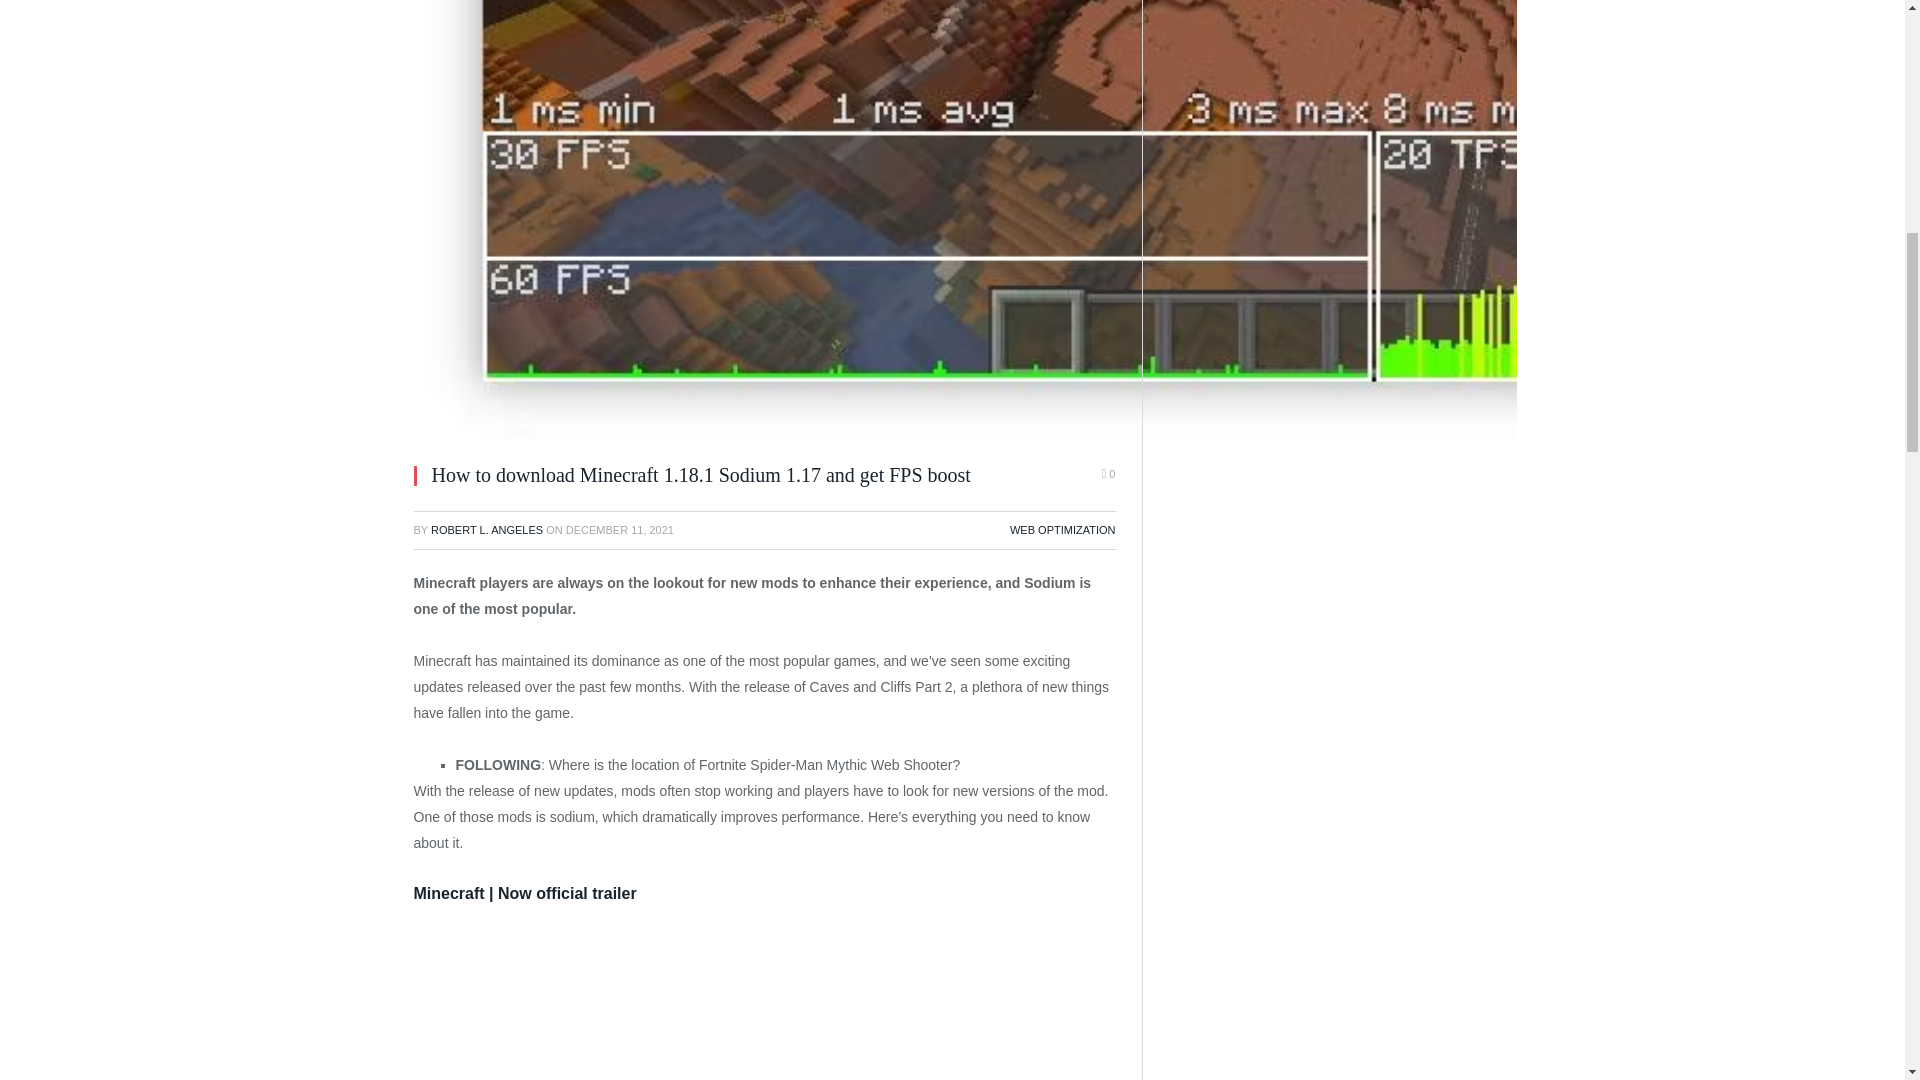  I want to click on WEB OPTIMIZATION, so click(1062, 529).